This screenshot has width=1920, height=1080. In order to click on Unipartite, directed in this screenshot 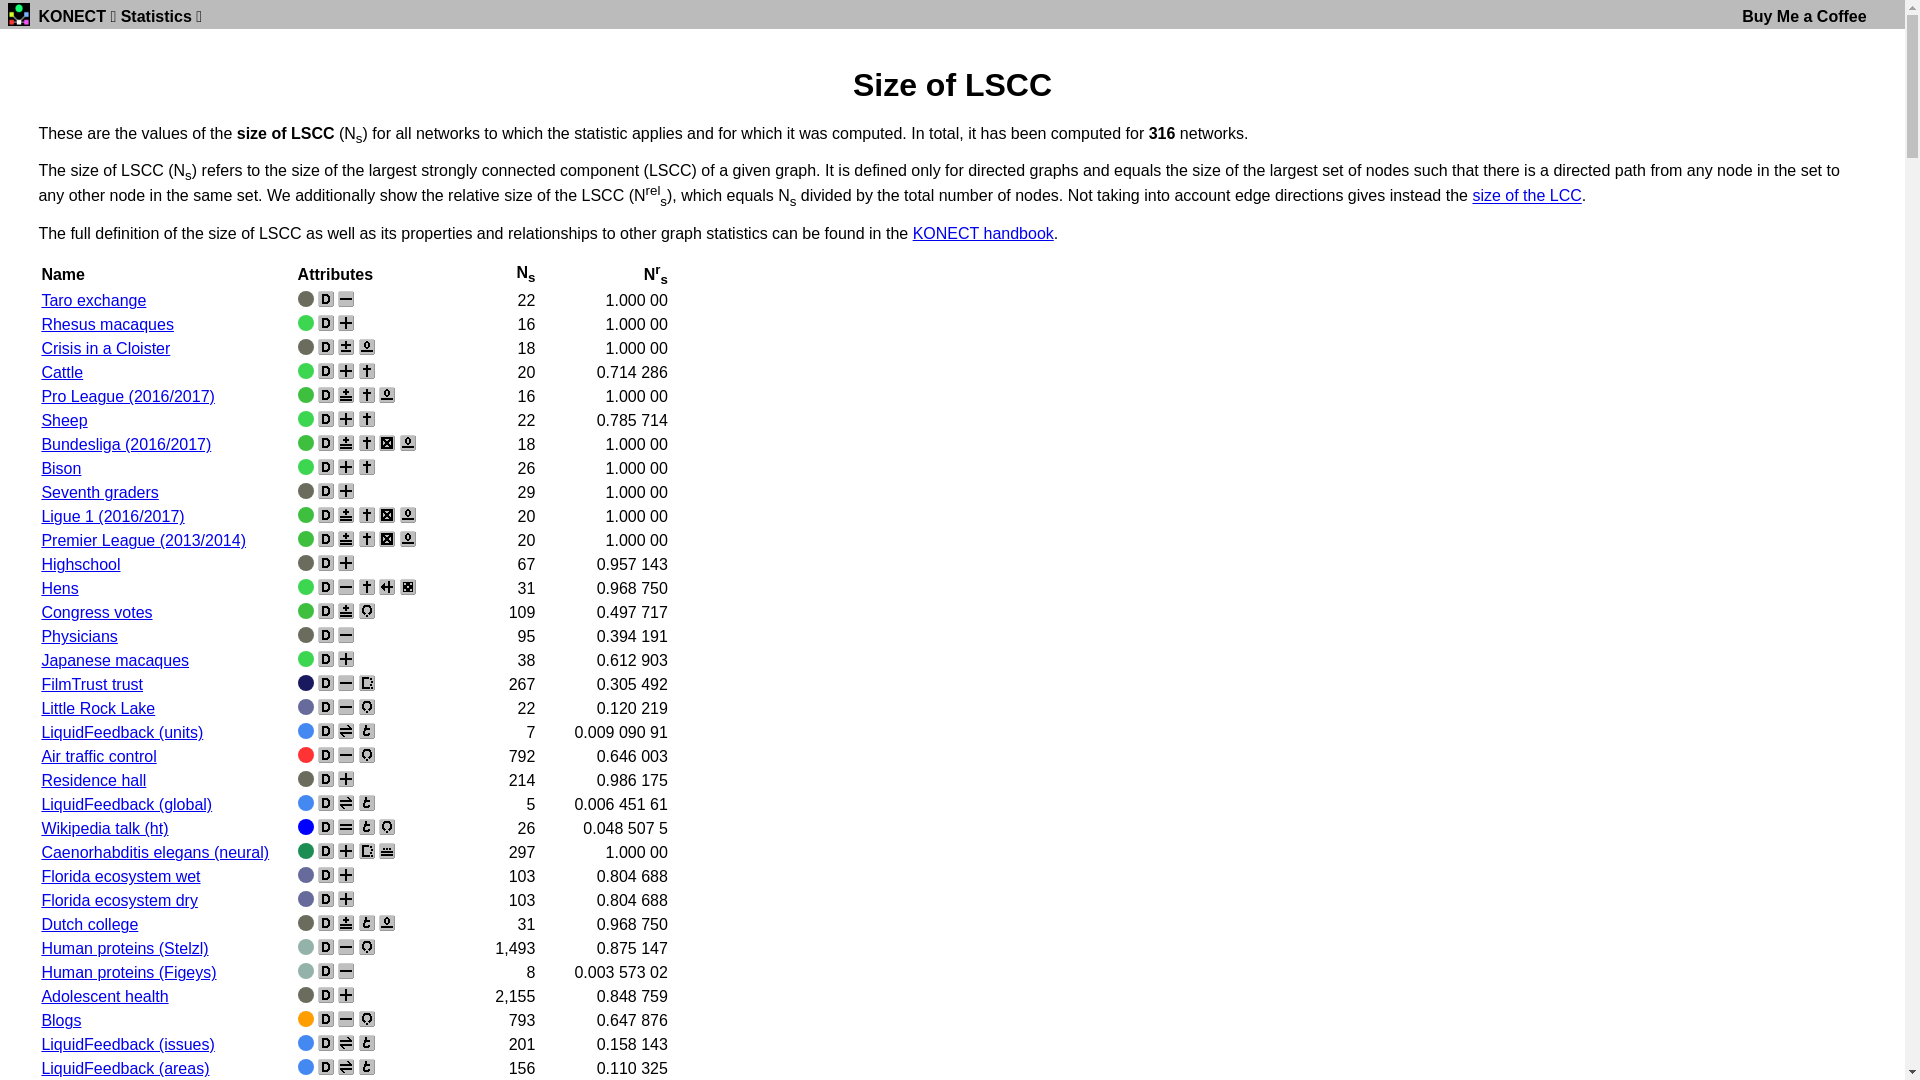, I will do `click(326, 827)`.